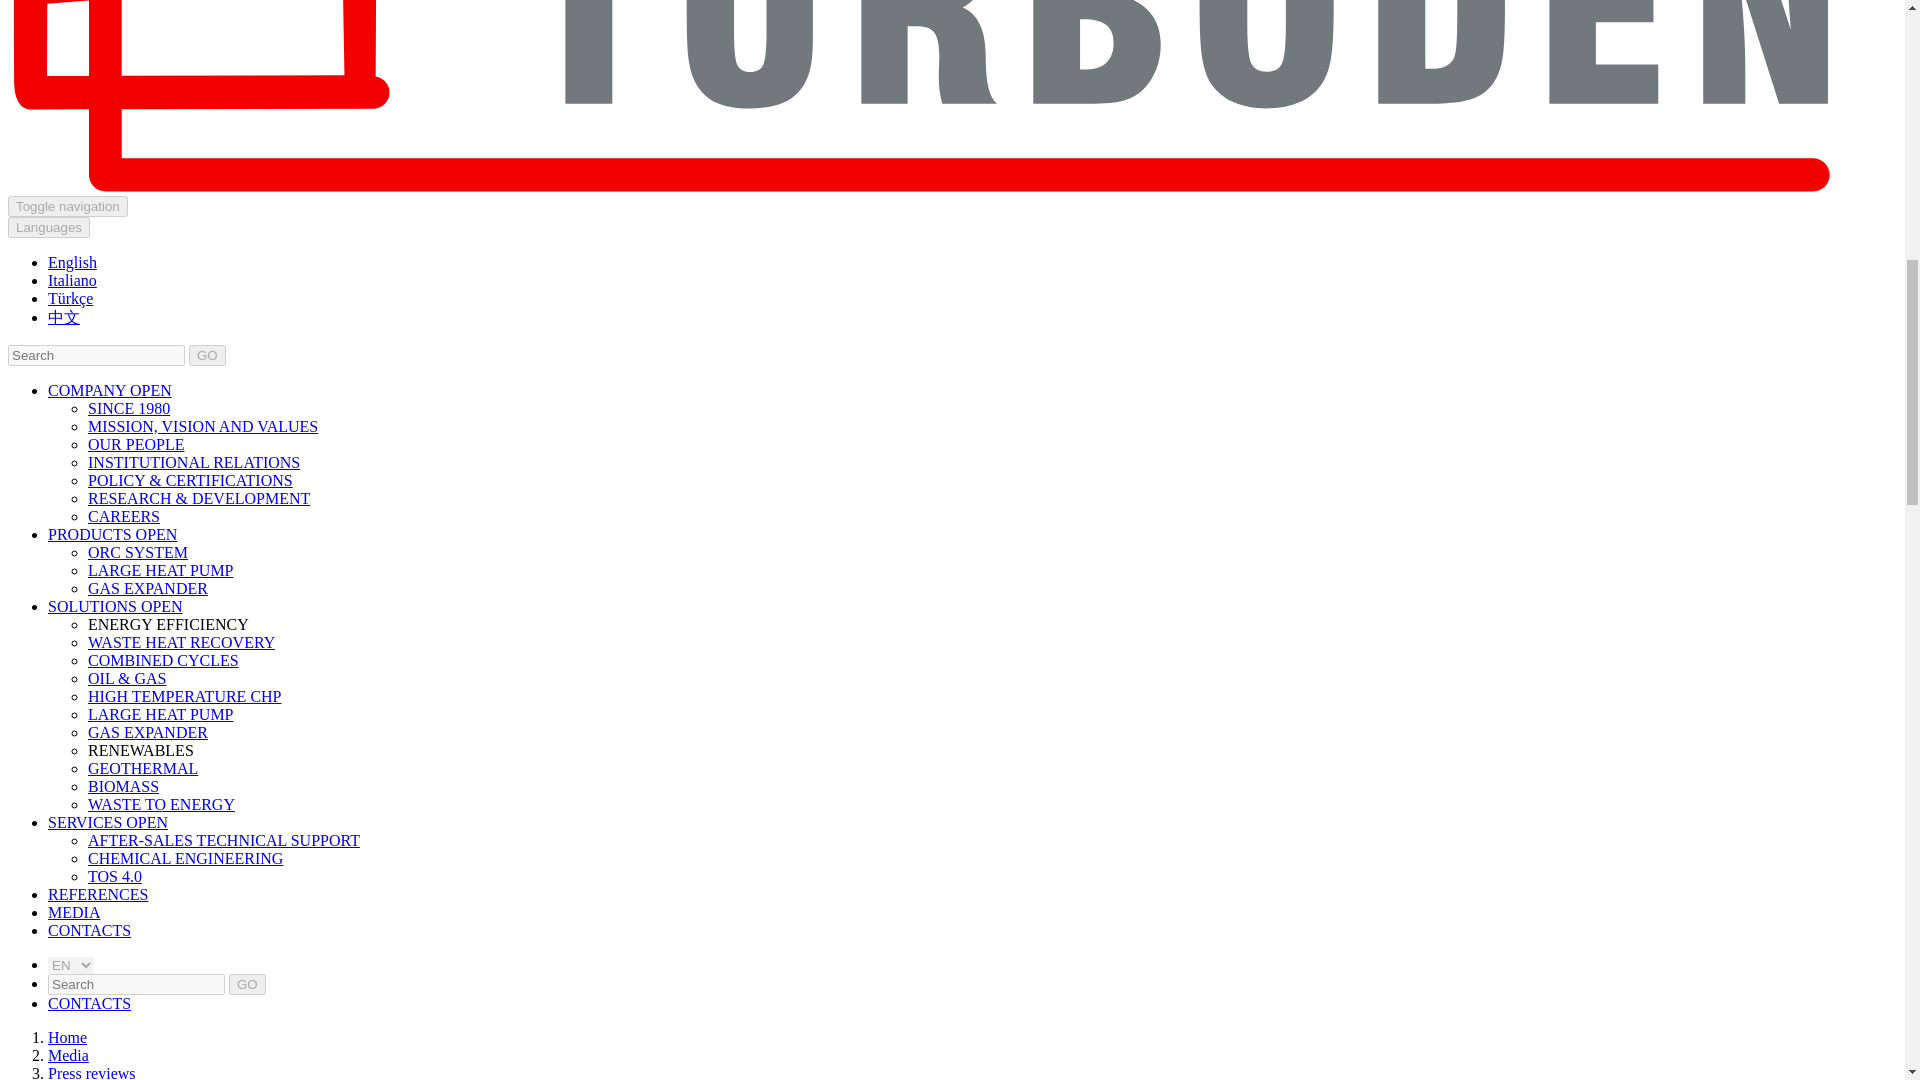 The image size is (1920, 1080). I want to click on Institutional Relations, so click(194, 462).